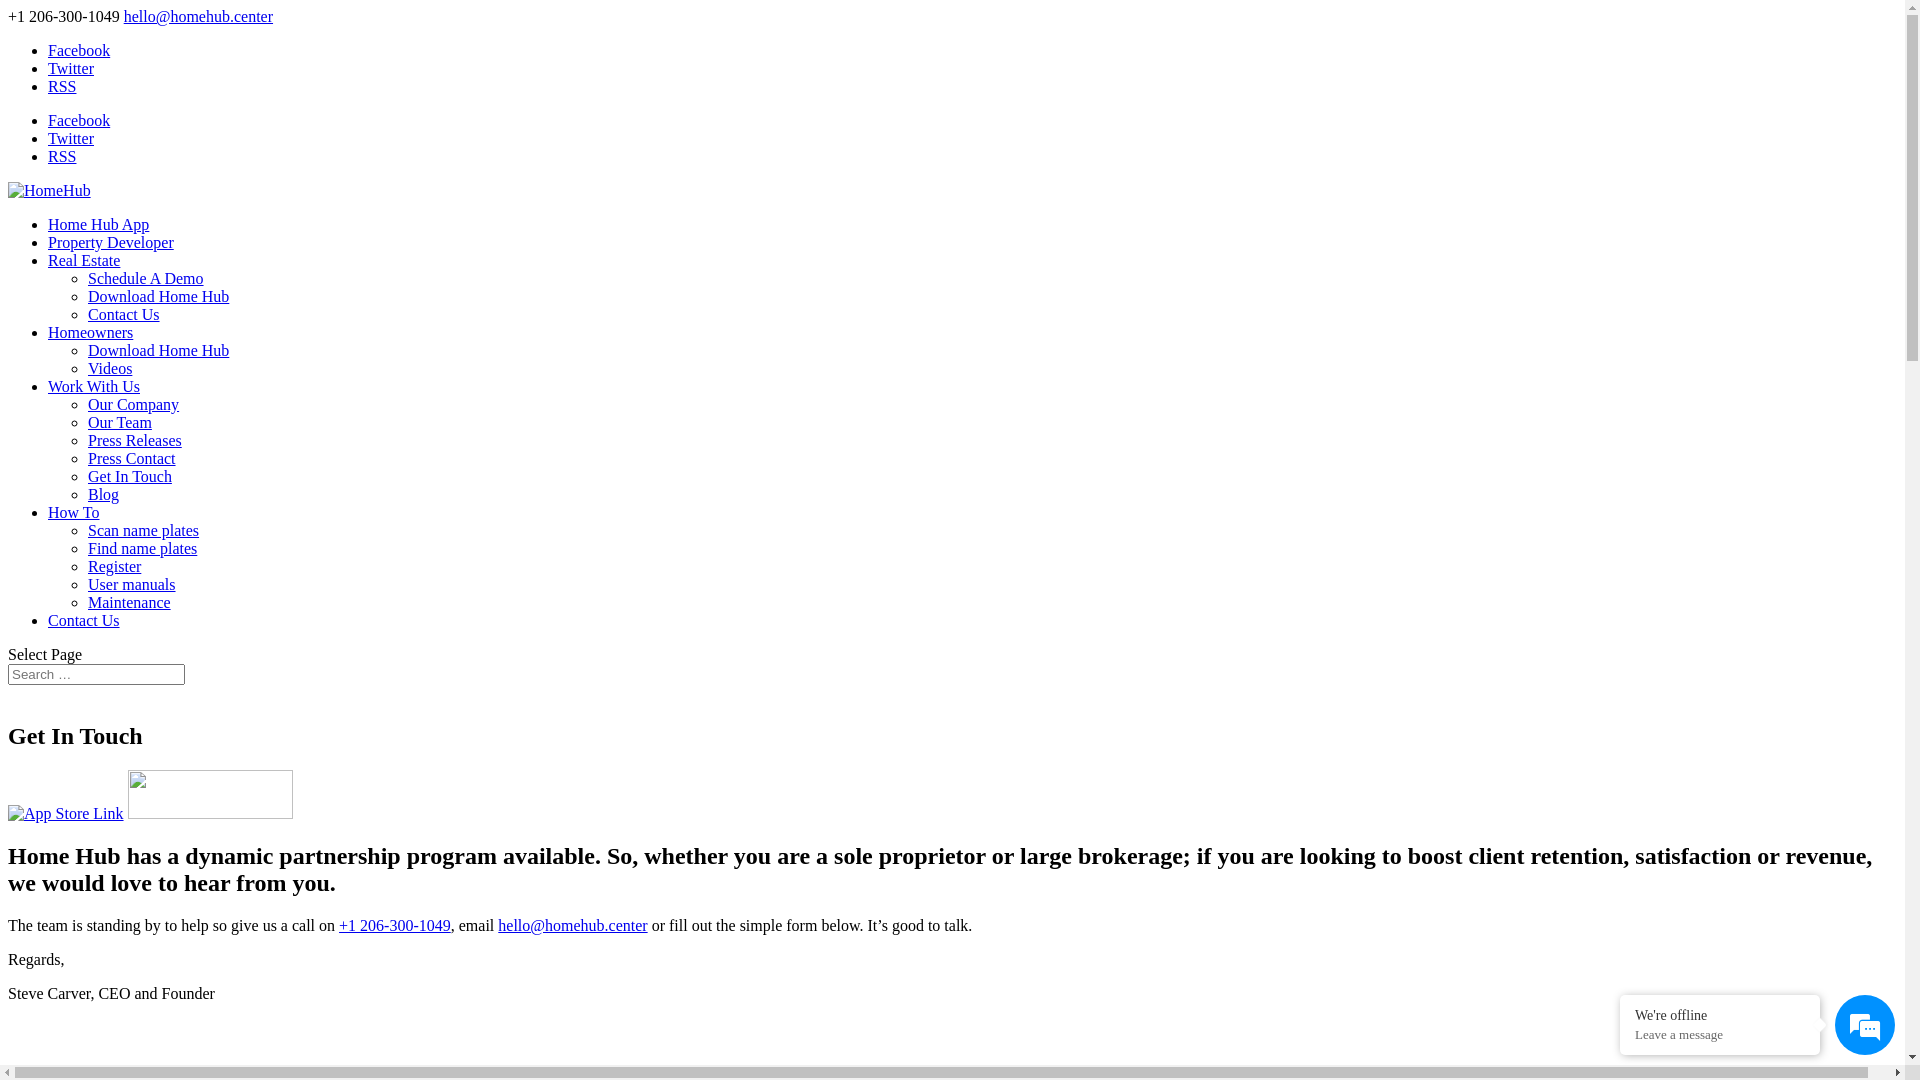 The image size is (1920, 1080). What do you see at coordinates (84, 620) in the screenshot?
I see `Contact Us` at bounding box center [84, 620].